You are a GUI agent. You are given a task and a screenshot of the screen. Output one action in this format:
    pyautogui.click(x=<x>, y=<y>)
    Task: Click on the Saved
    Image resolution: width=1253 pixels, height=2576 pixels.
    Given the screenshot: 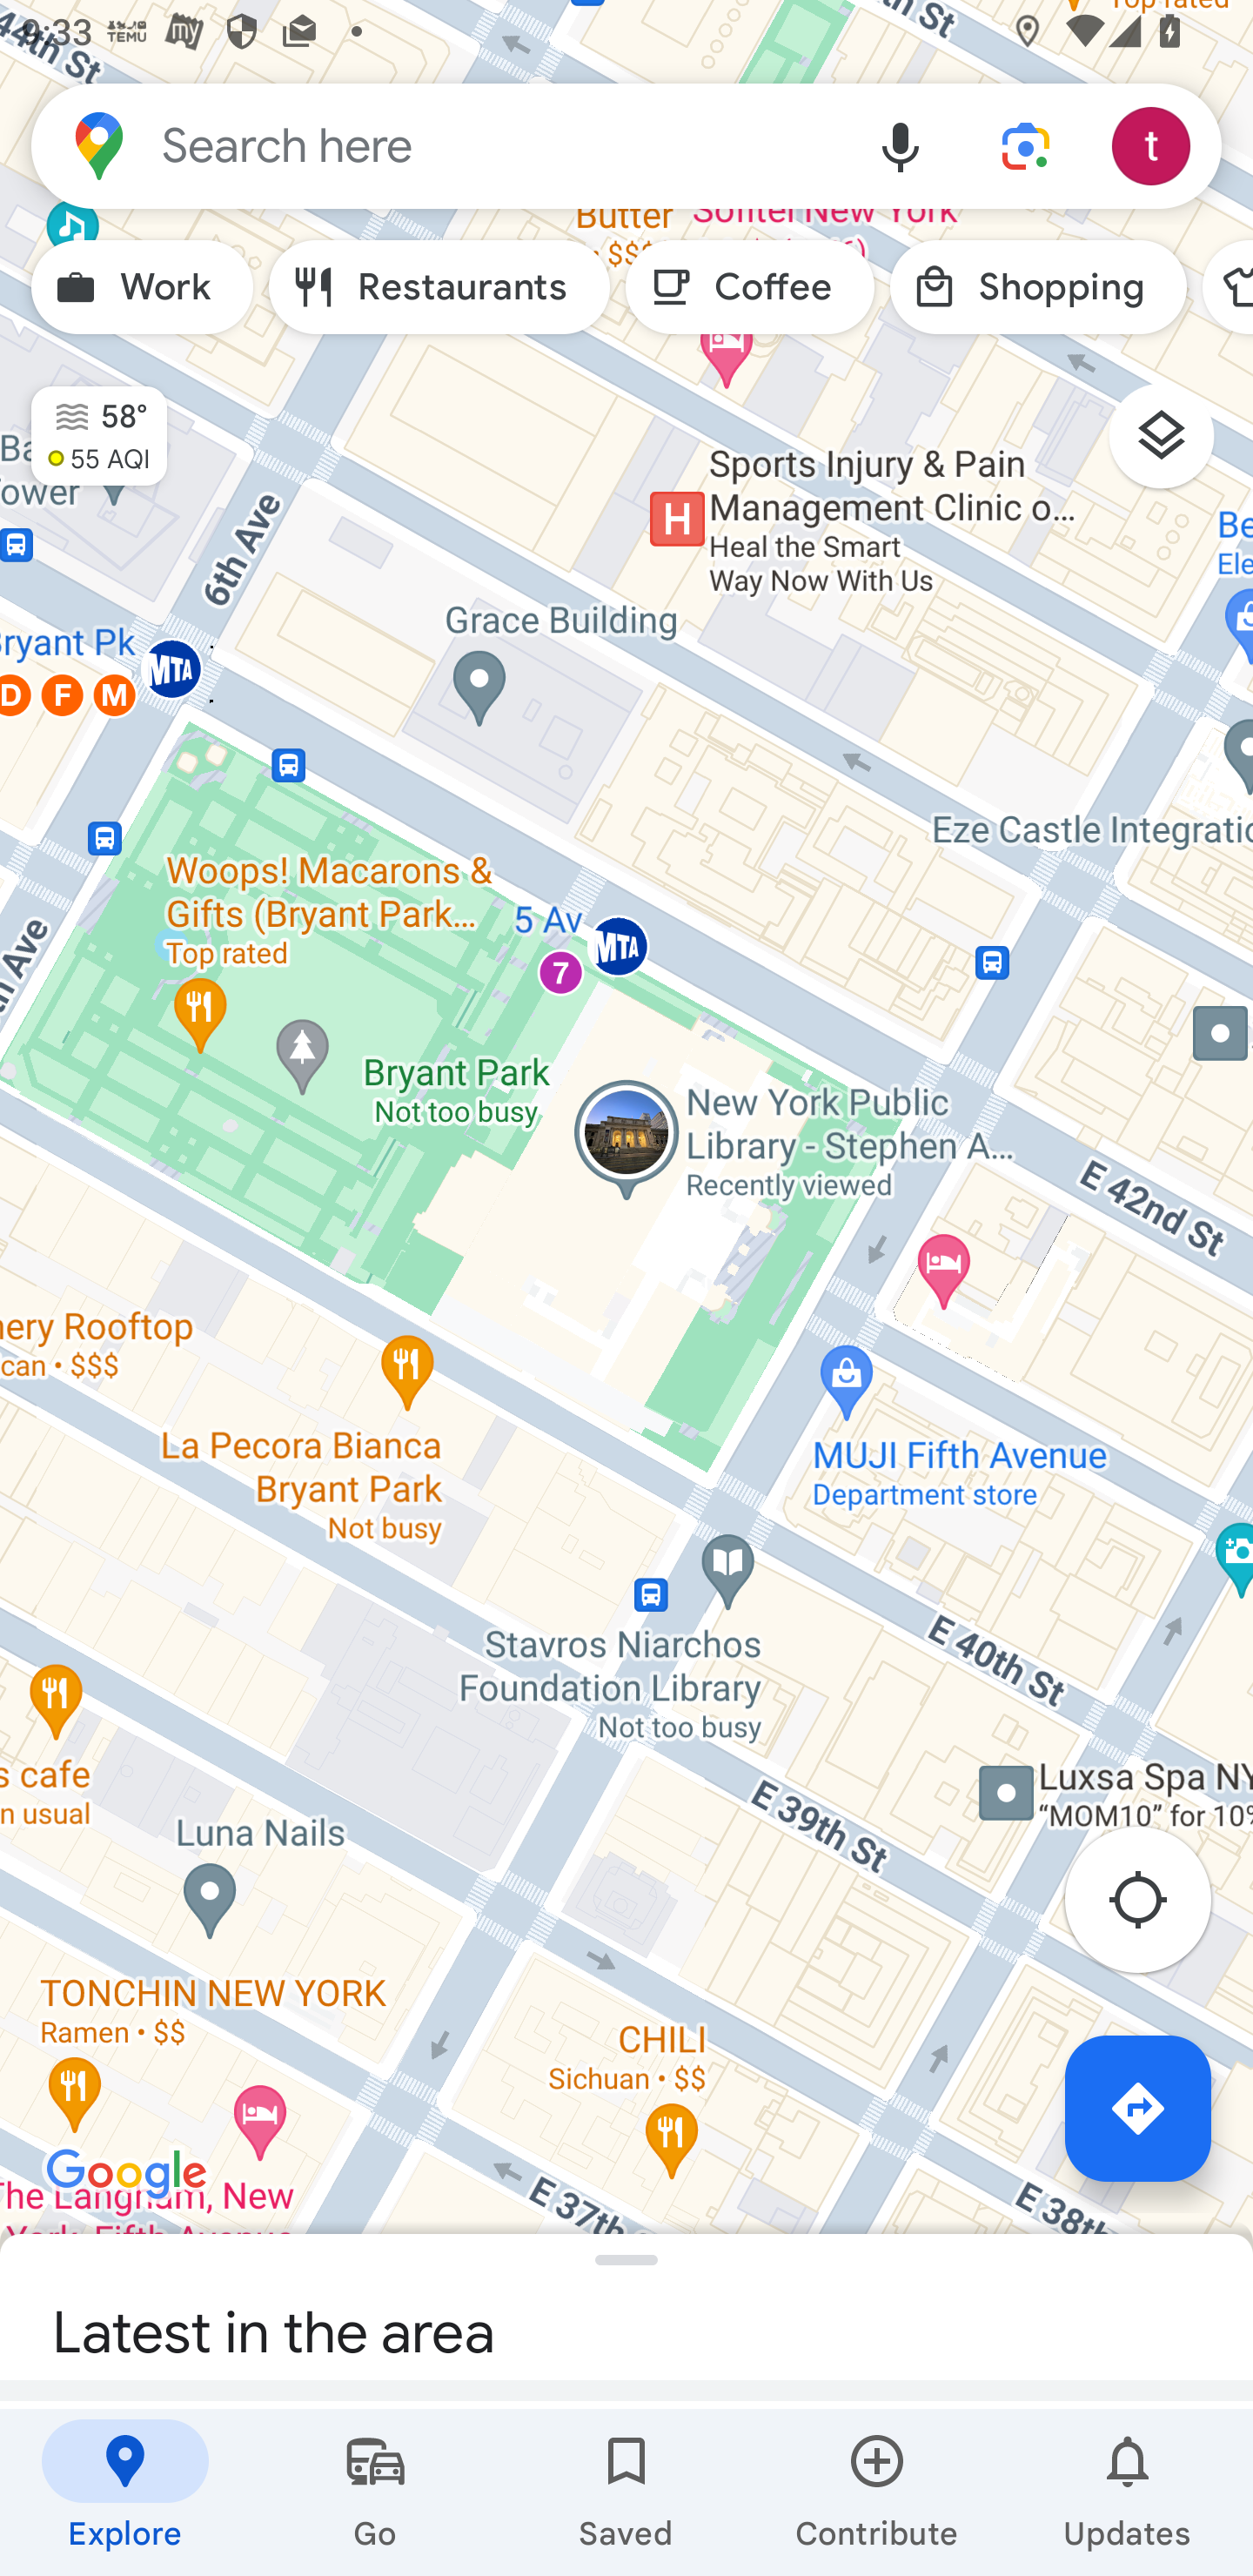 What is the action you would take?
    pyautogui.click(x=626, y=2492)
    